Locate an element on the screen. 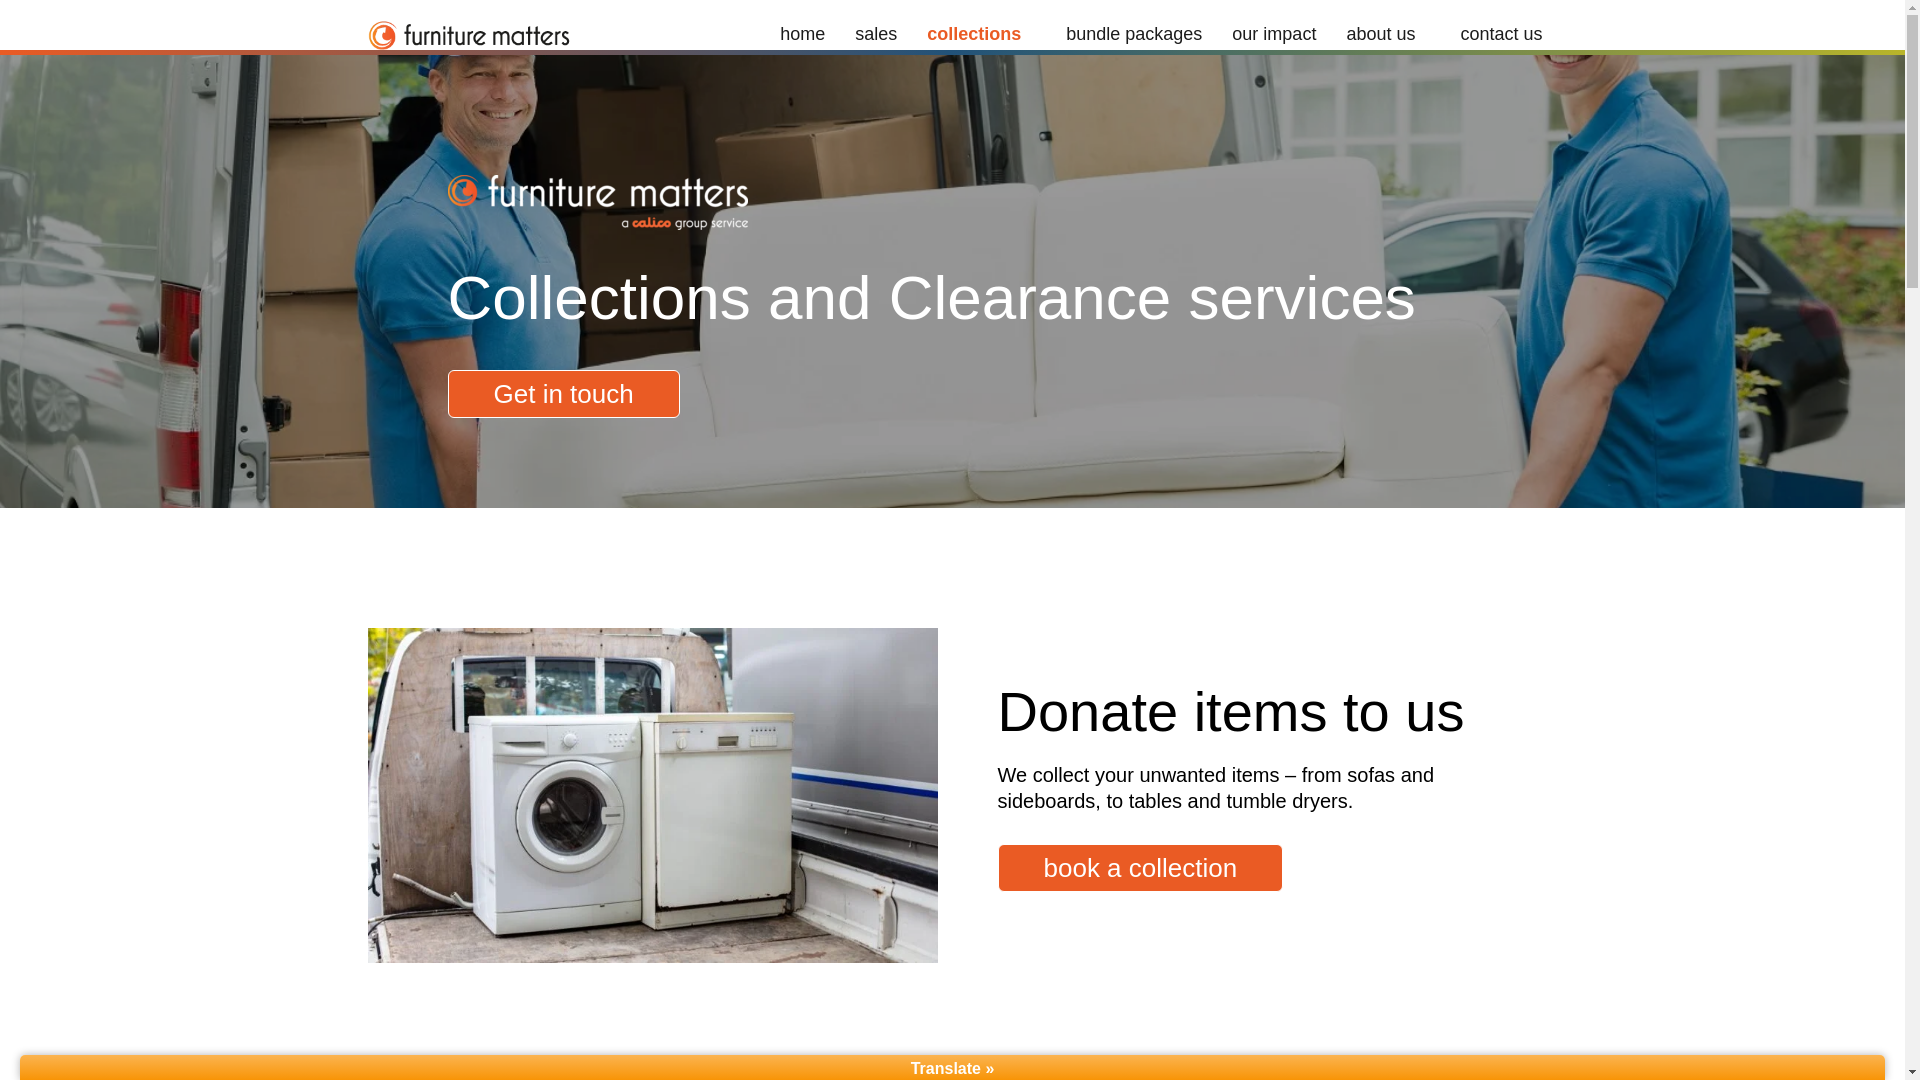 The width and height of the screenshot is (1920, 1080). collections is located at coordinates (981, 34).